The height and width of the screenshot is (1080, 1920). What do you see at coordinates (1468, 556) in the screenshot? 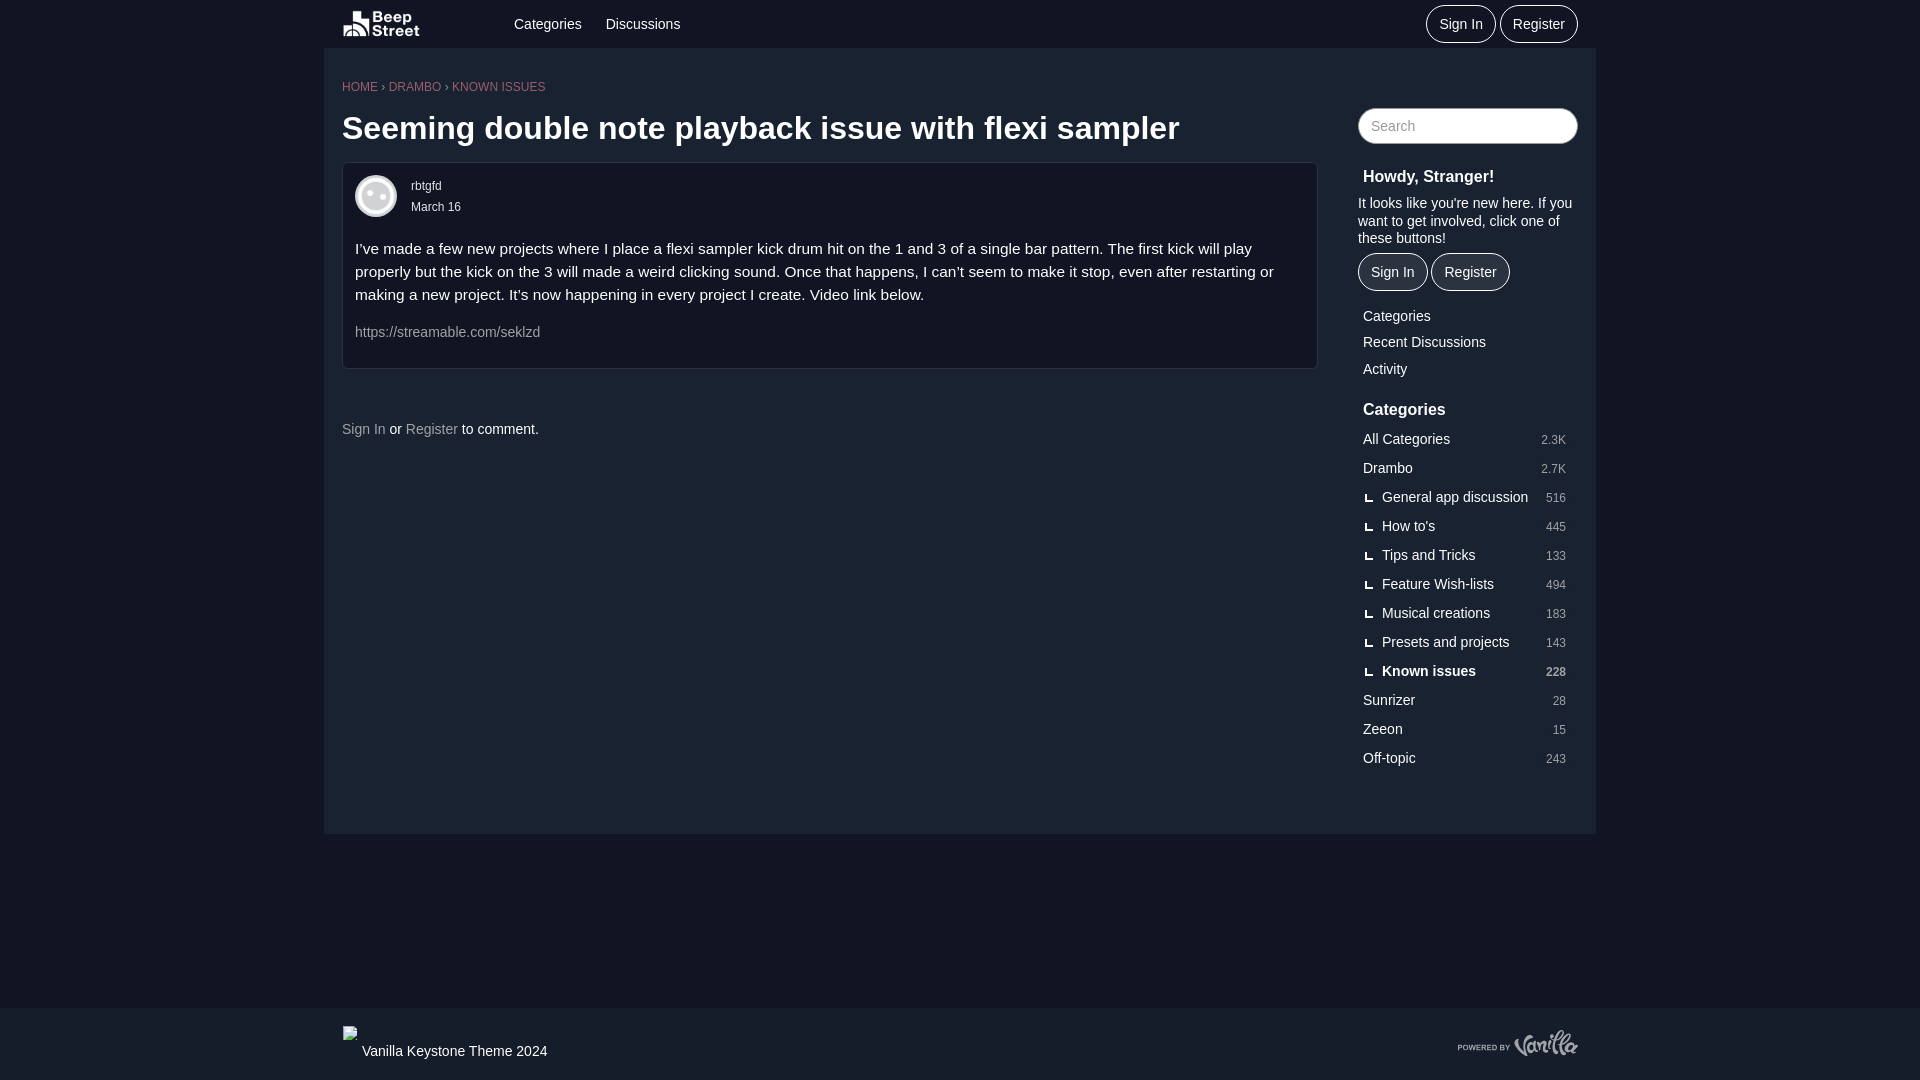
I see `Activity` at bounding box center [1468, 556].